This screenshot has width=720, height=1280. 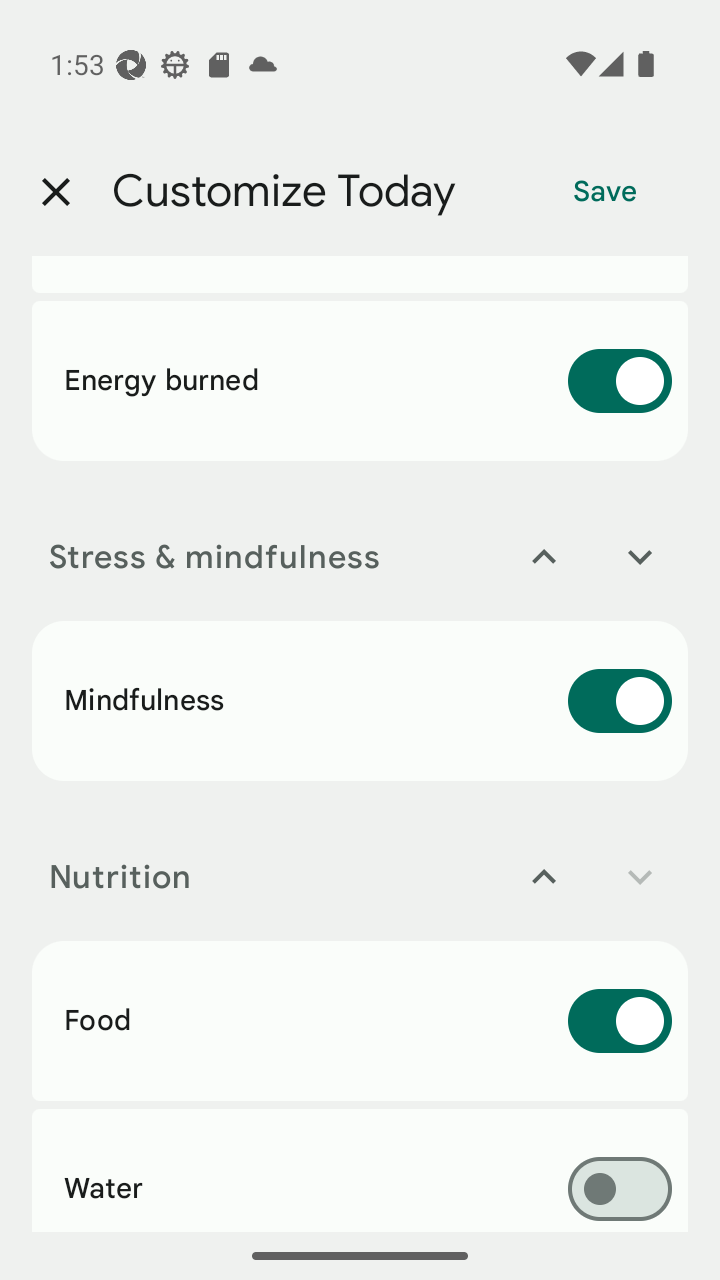 I want to click on Move Nutrition up, so click(x=544, y=877).